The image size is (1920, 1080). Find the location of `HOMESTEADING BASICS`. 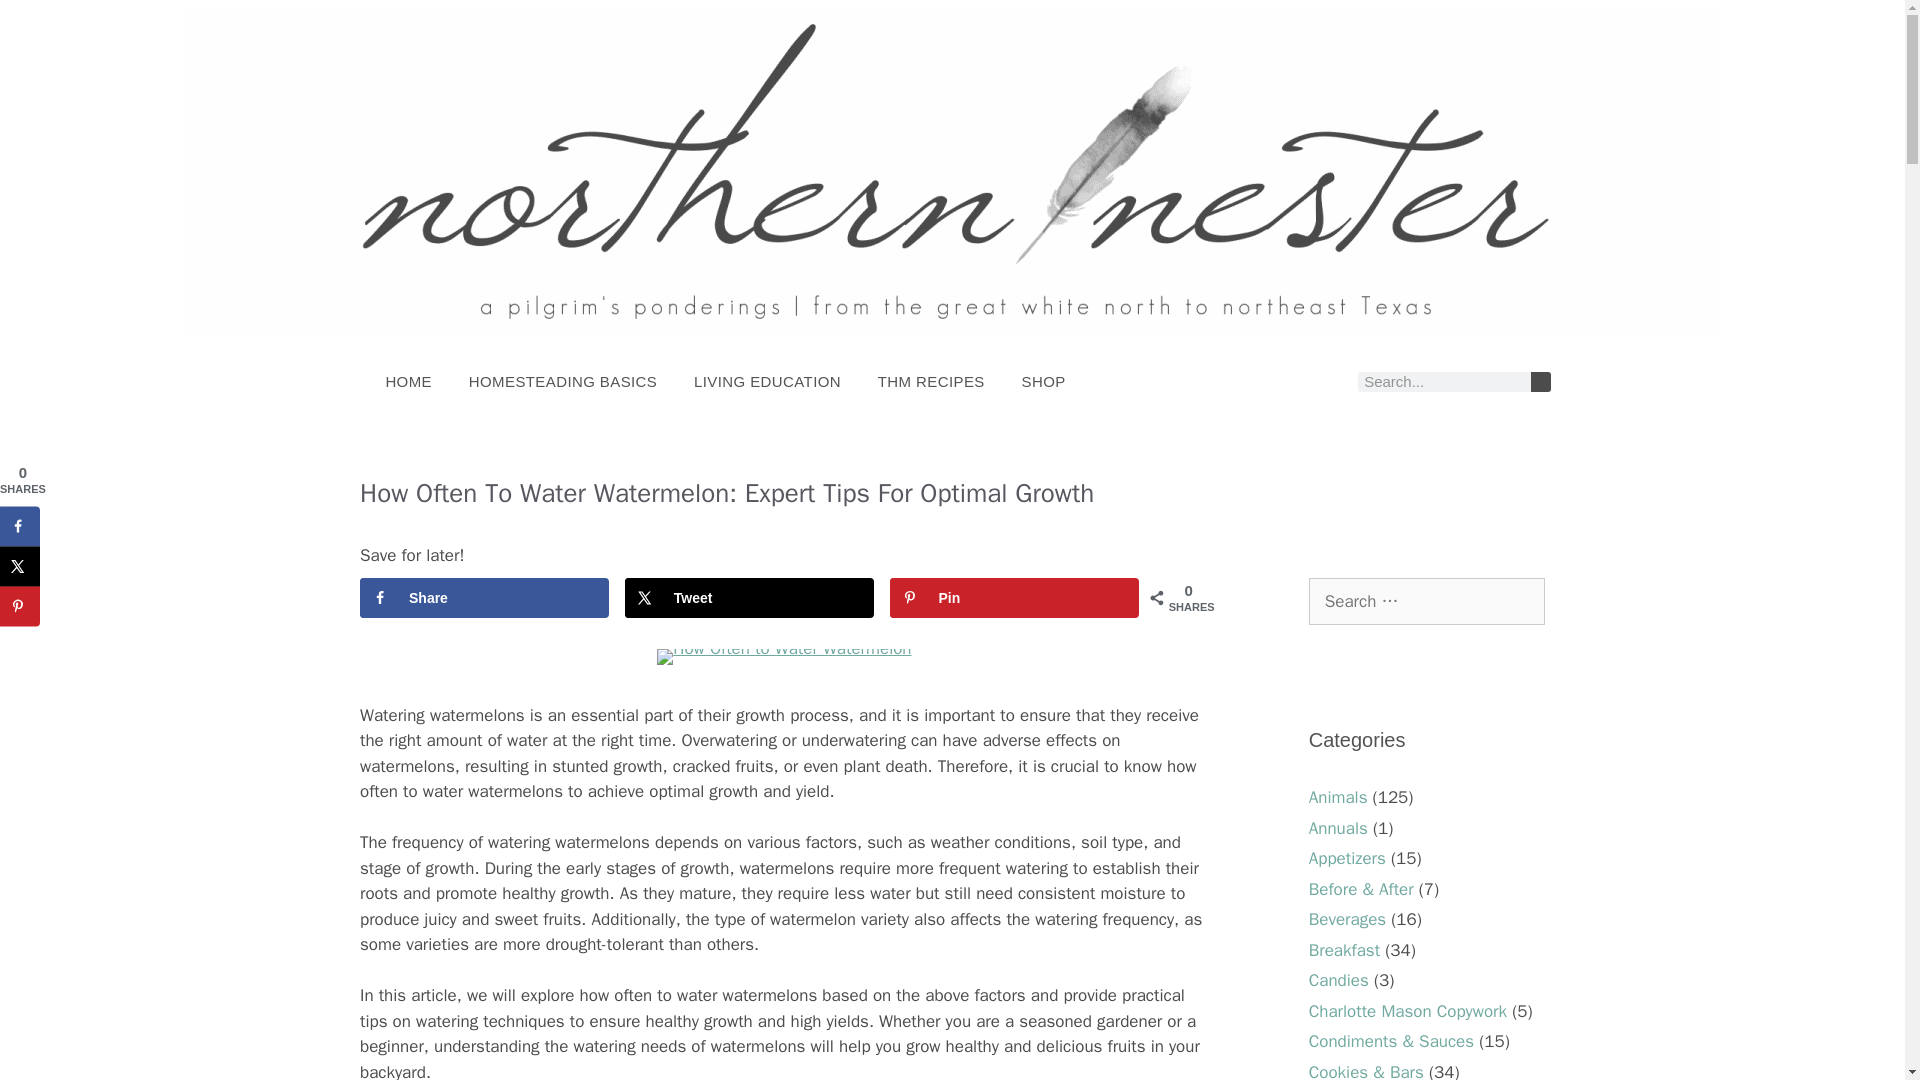

HOMESTEADING BASICS is located at coordinates (562, 381).